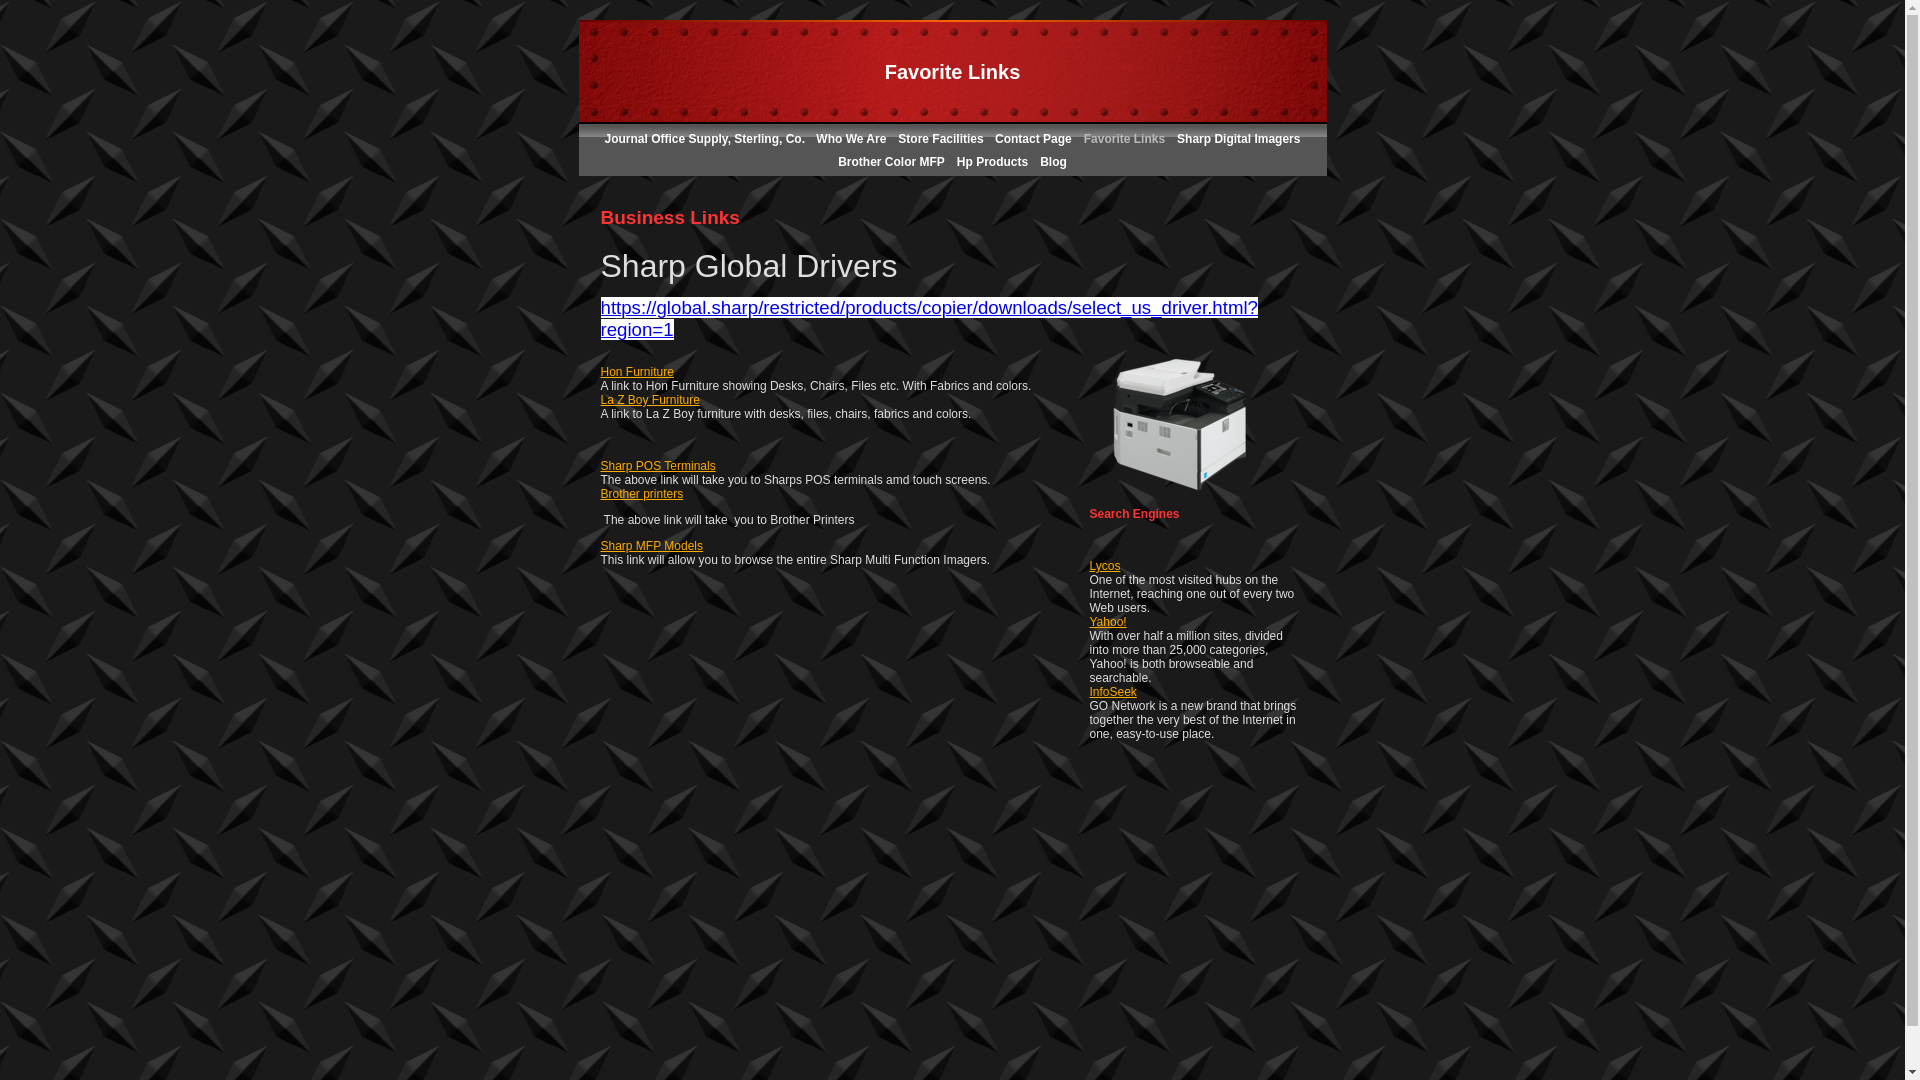 The image size is (1920, 1080). Describe the element at coordinates (641, 494) in the screenshot. I see `Brother printers` at that location.